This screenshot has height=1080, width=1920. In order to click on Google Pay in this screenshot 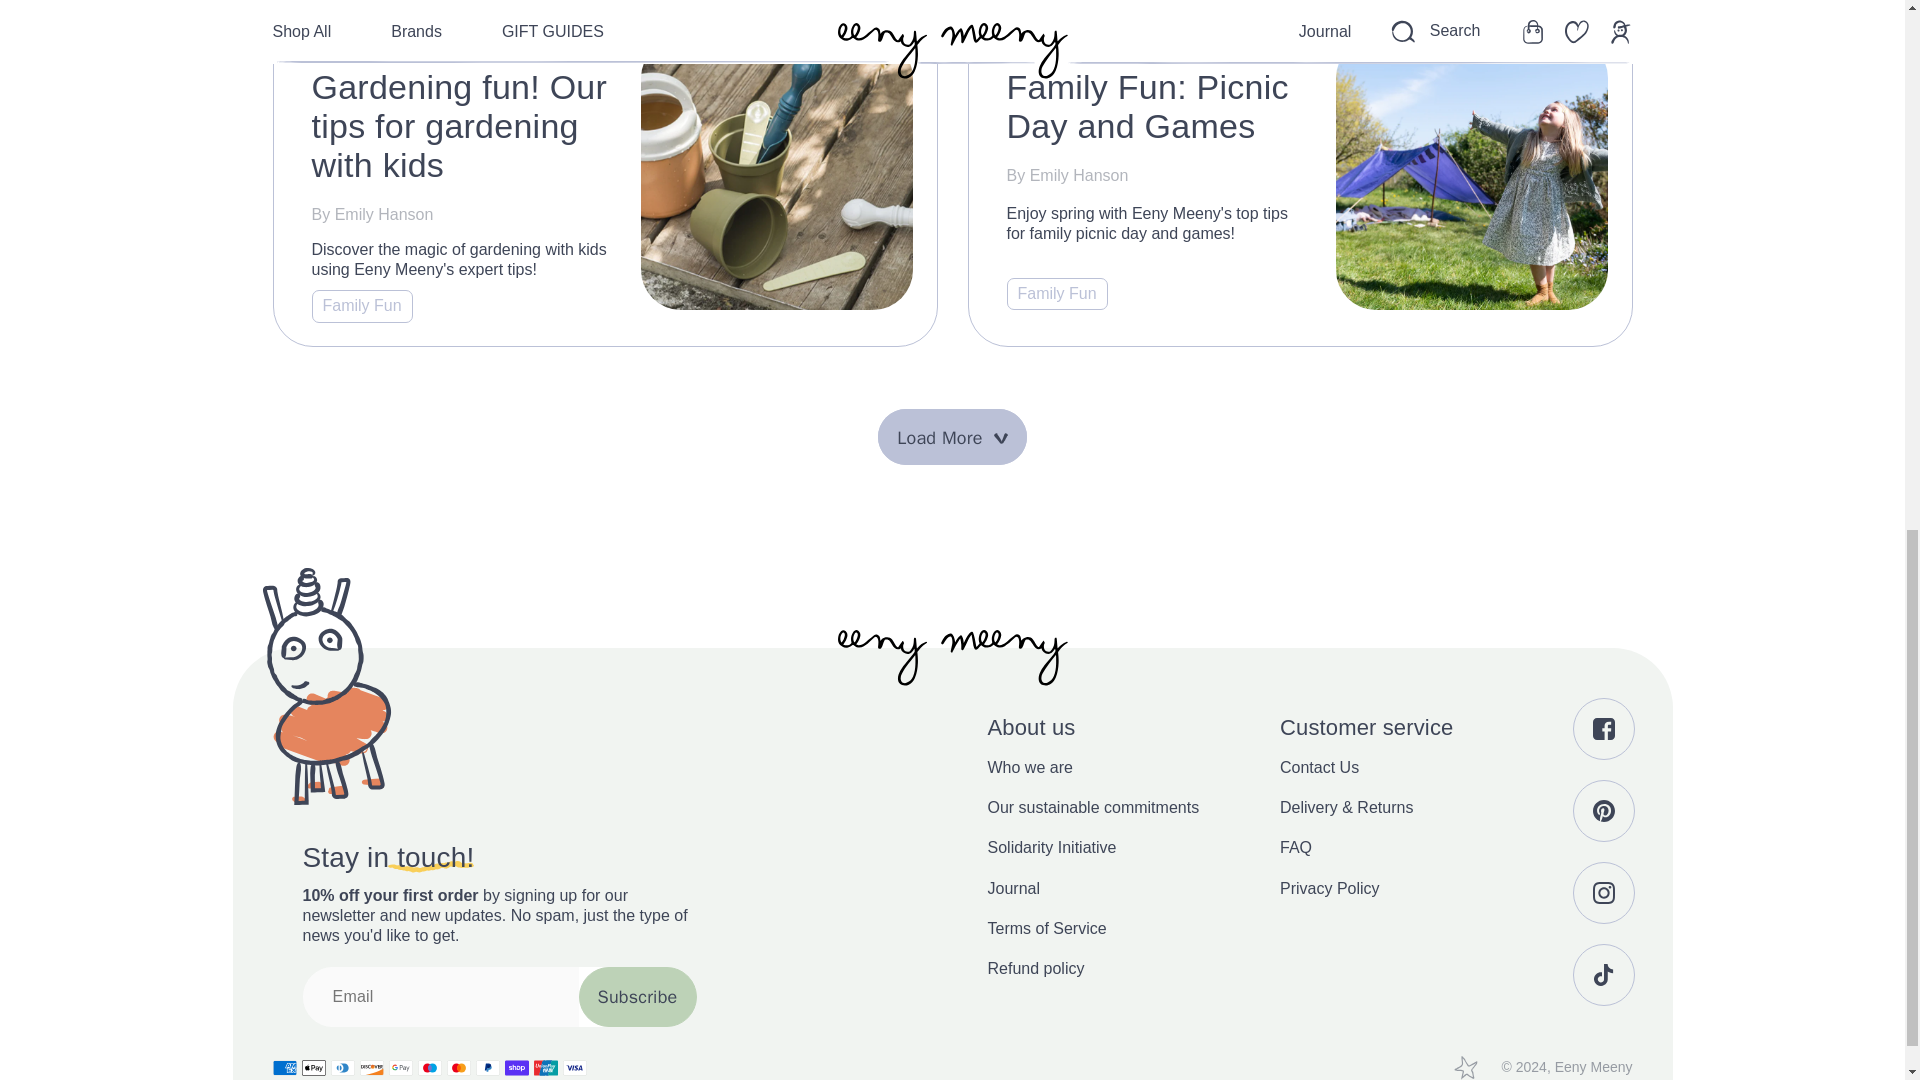, I will do `click(400, 1068)`.